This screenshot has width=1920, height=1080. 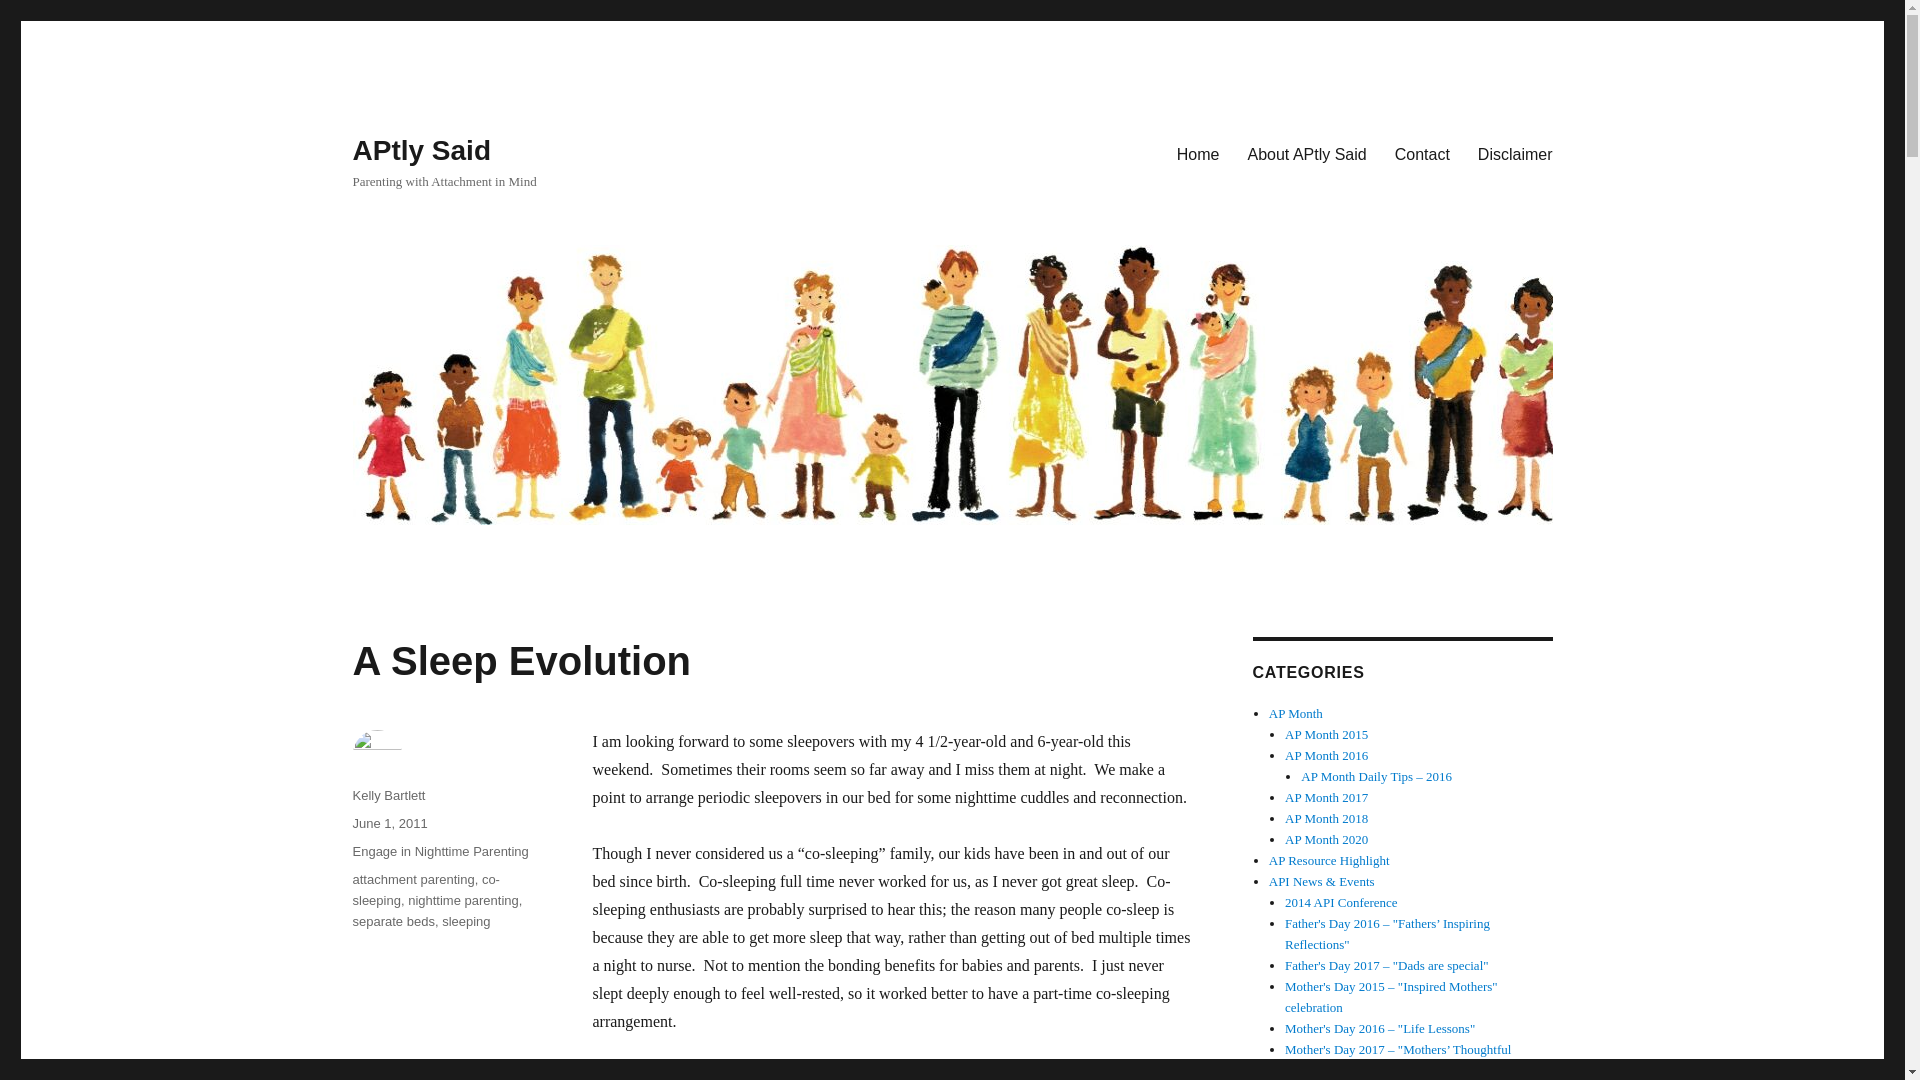 What do you see at coordinates (392, 920) in the screenshot?
I see `separate beds` at bounding box center [392, 920].